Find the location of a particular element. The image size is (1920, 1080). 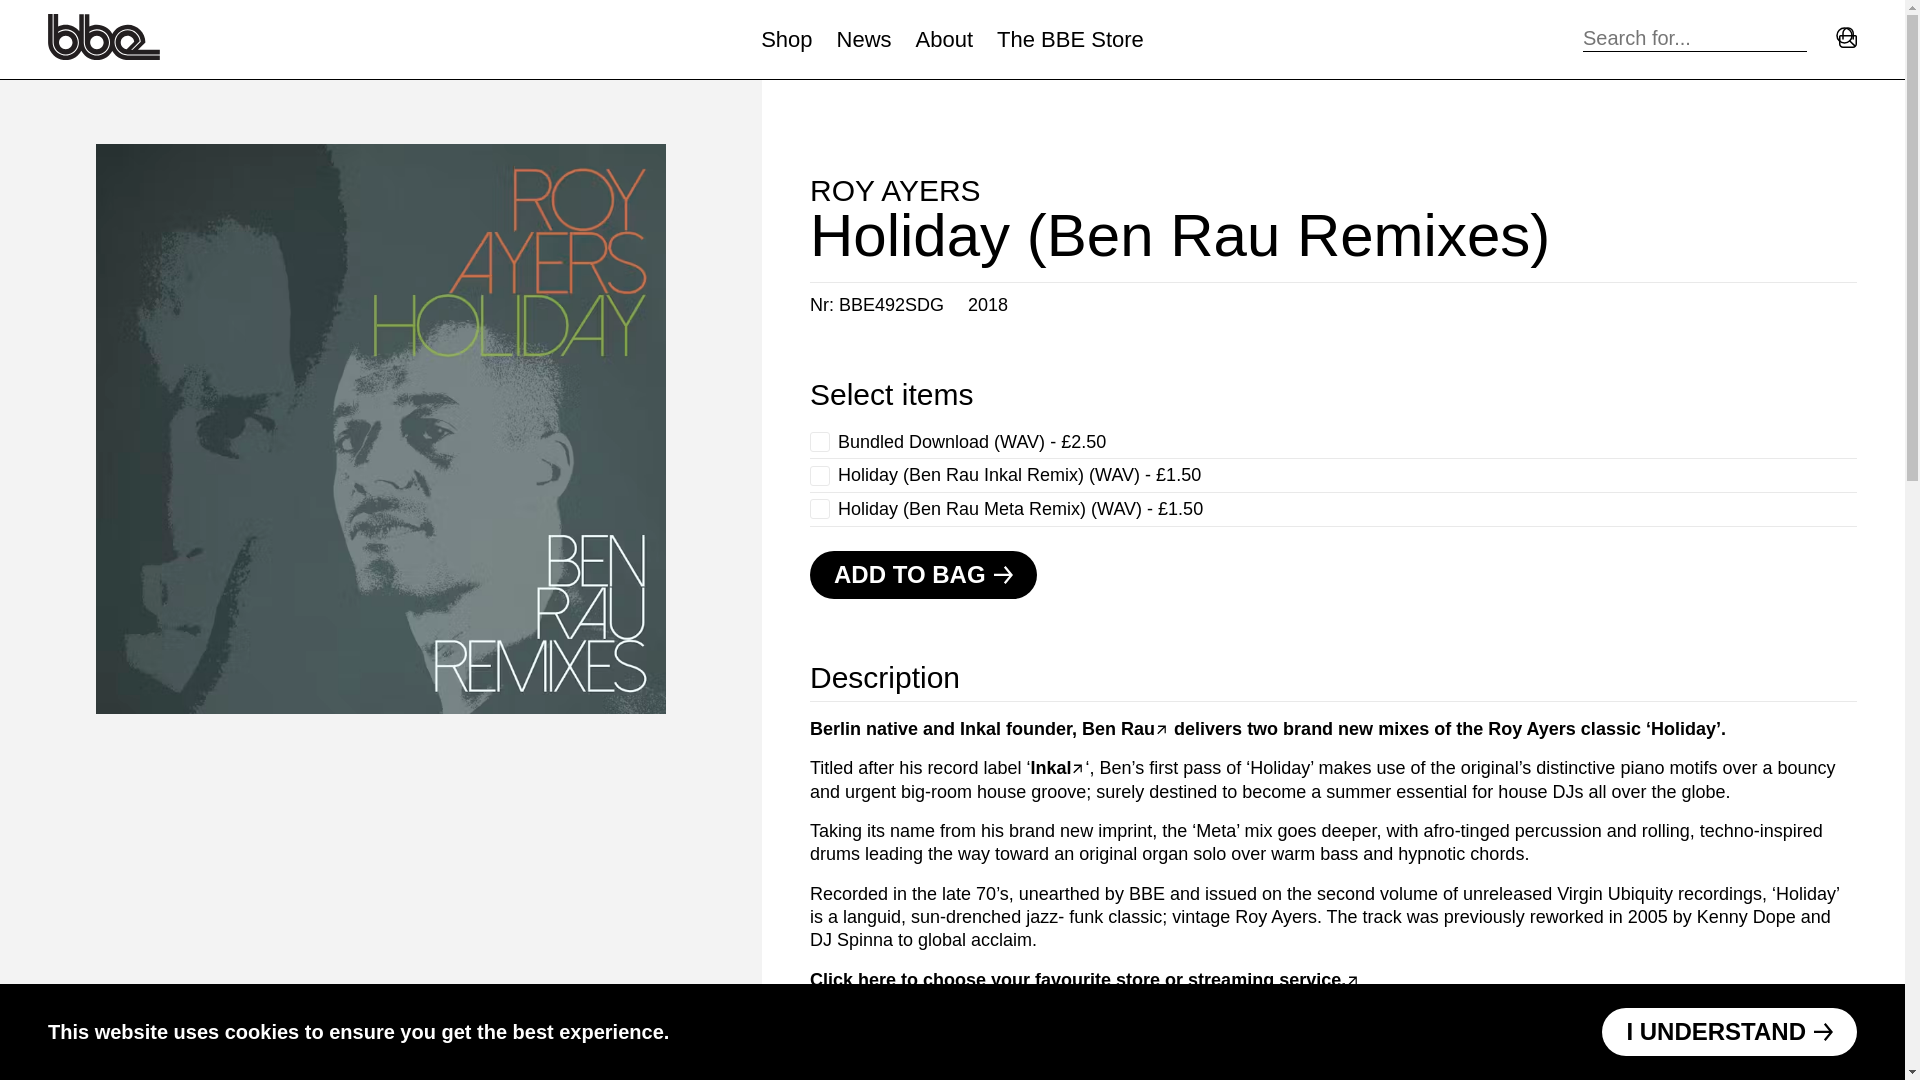

Inkal is located at coordinates (1056, 768).